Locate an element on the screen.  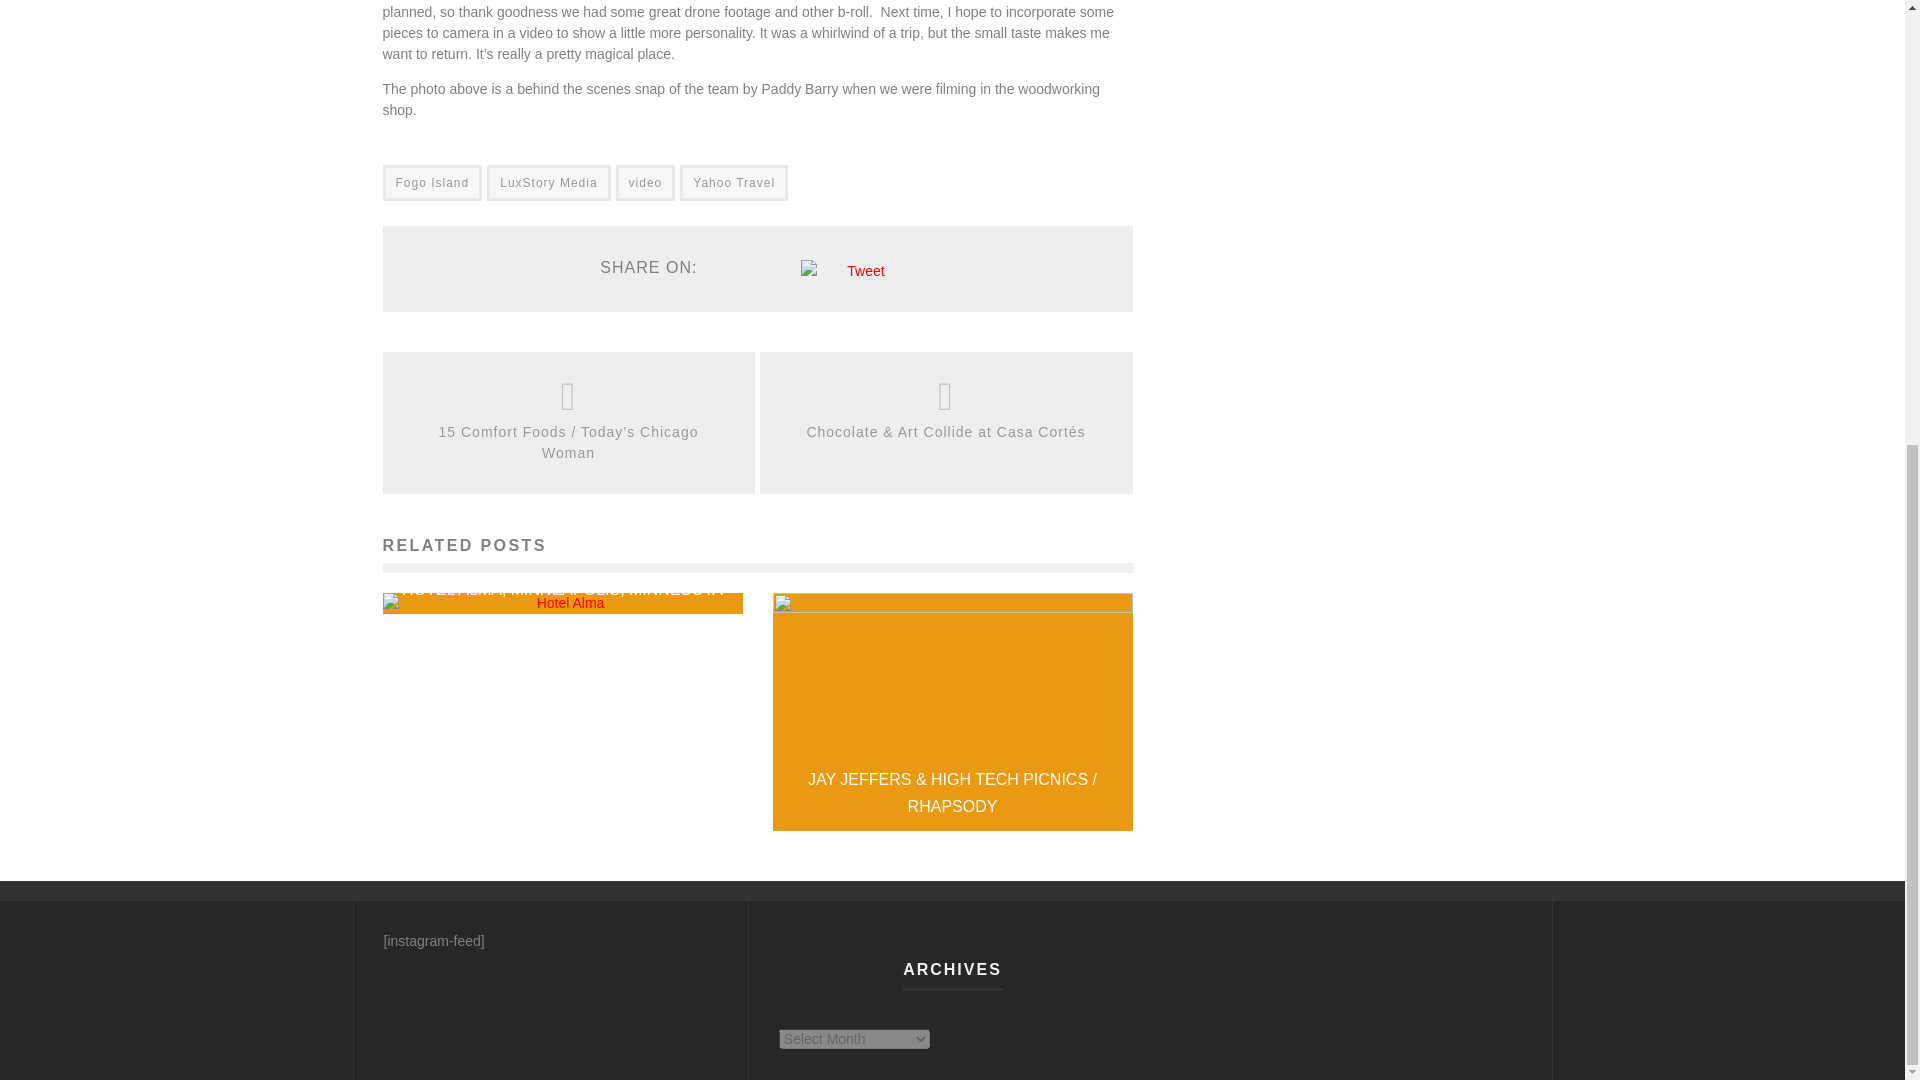
video is located at coordinates (646, 182).